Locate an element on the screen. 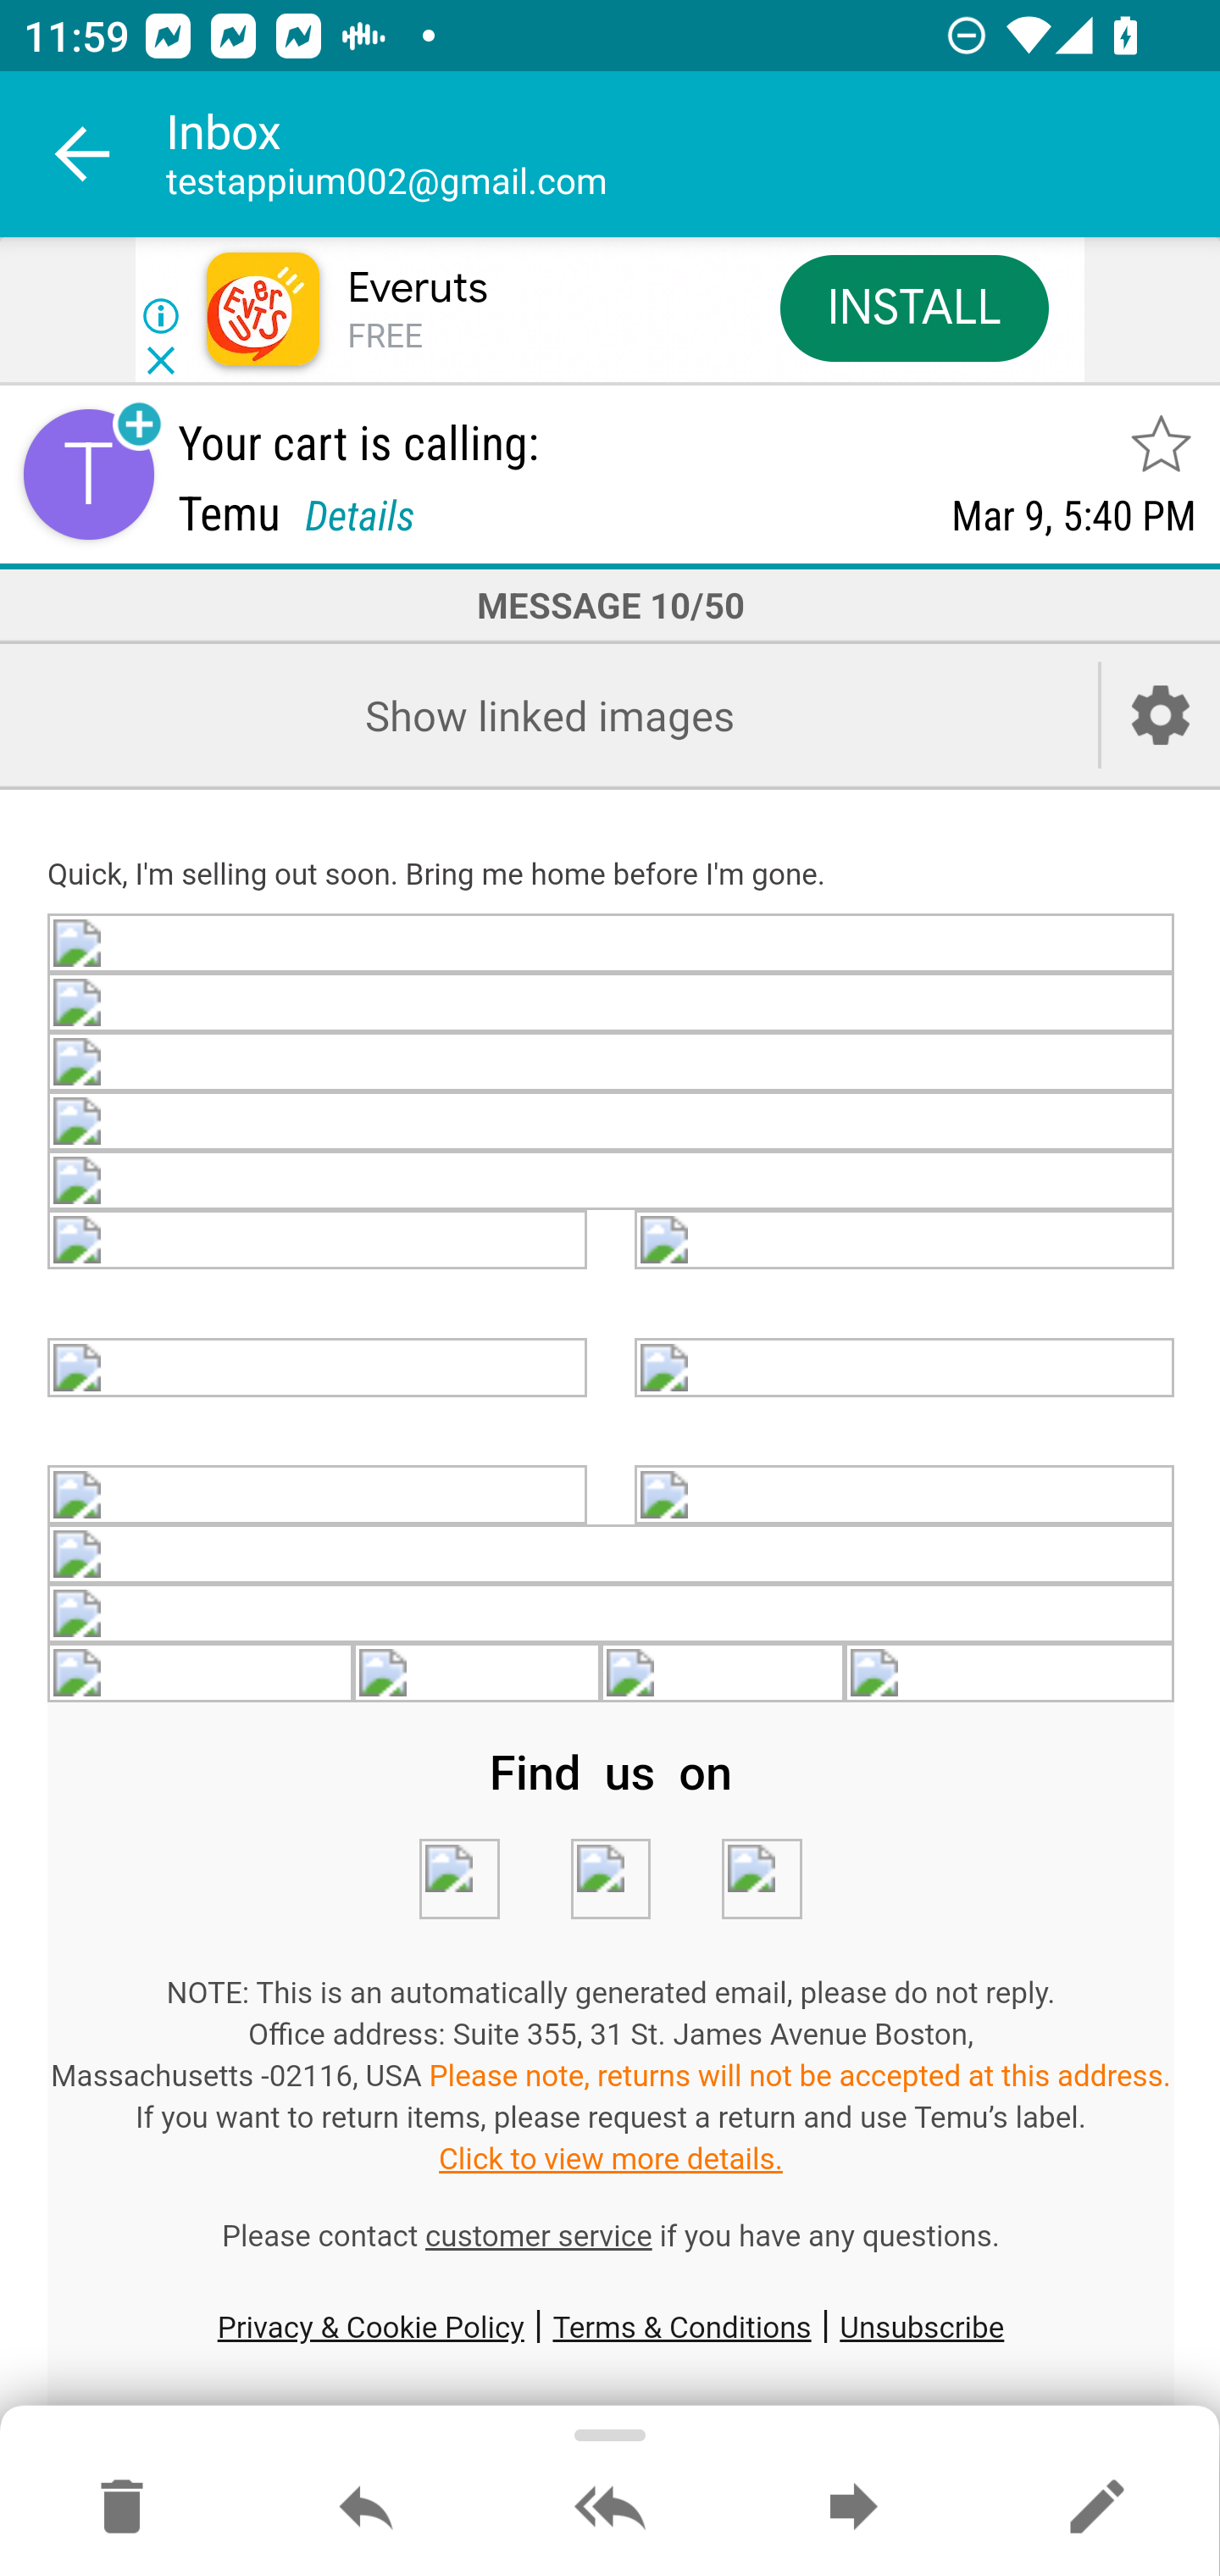  Everuts is located at coordinates (417, 288).